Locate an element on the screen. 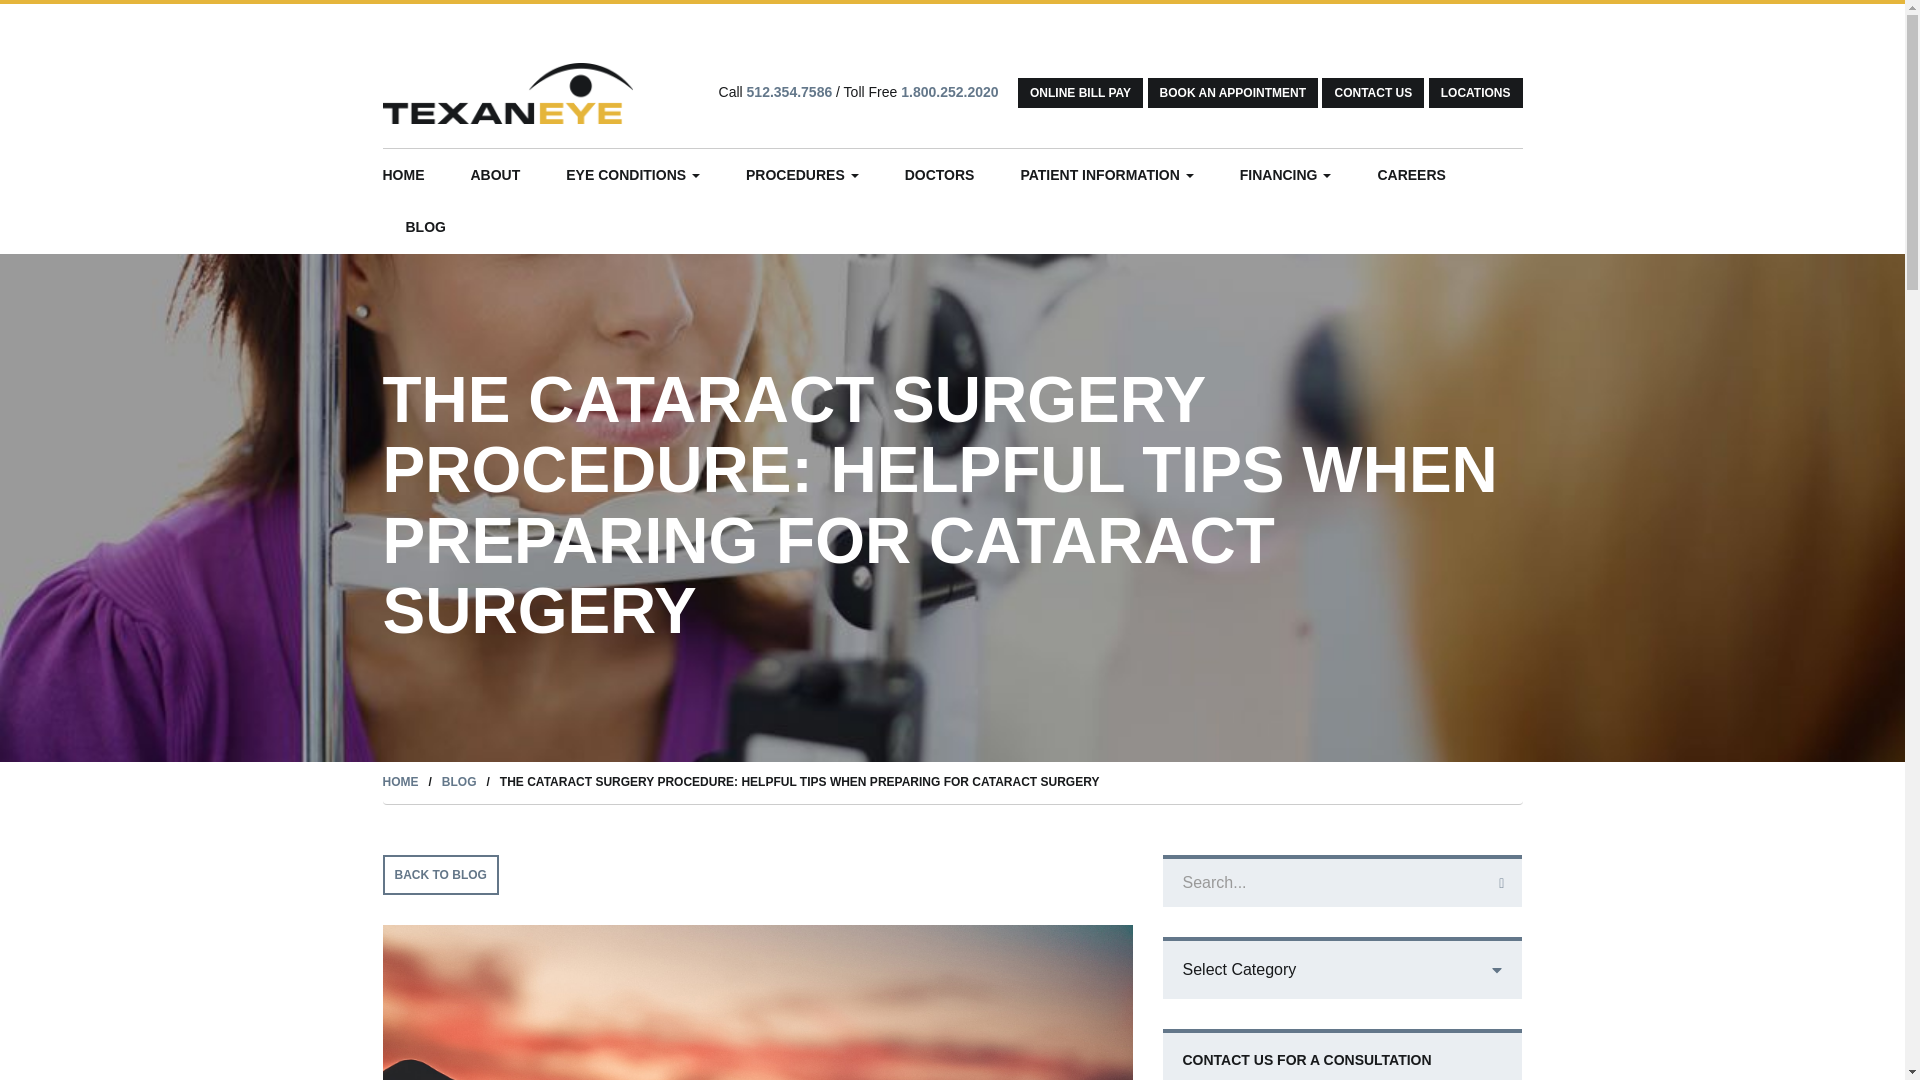  PROCEDURES is located at coordinates (802, 174).